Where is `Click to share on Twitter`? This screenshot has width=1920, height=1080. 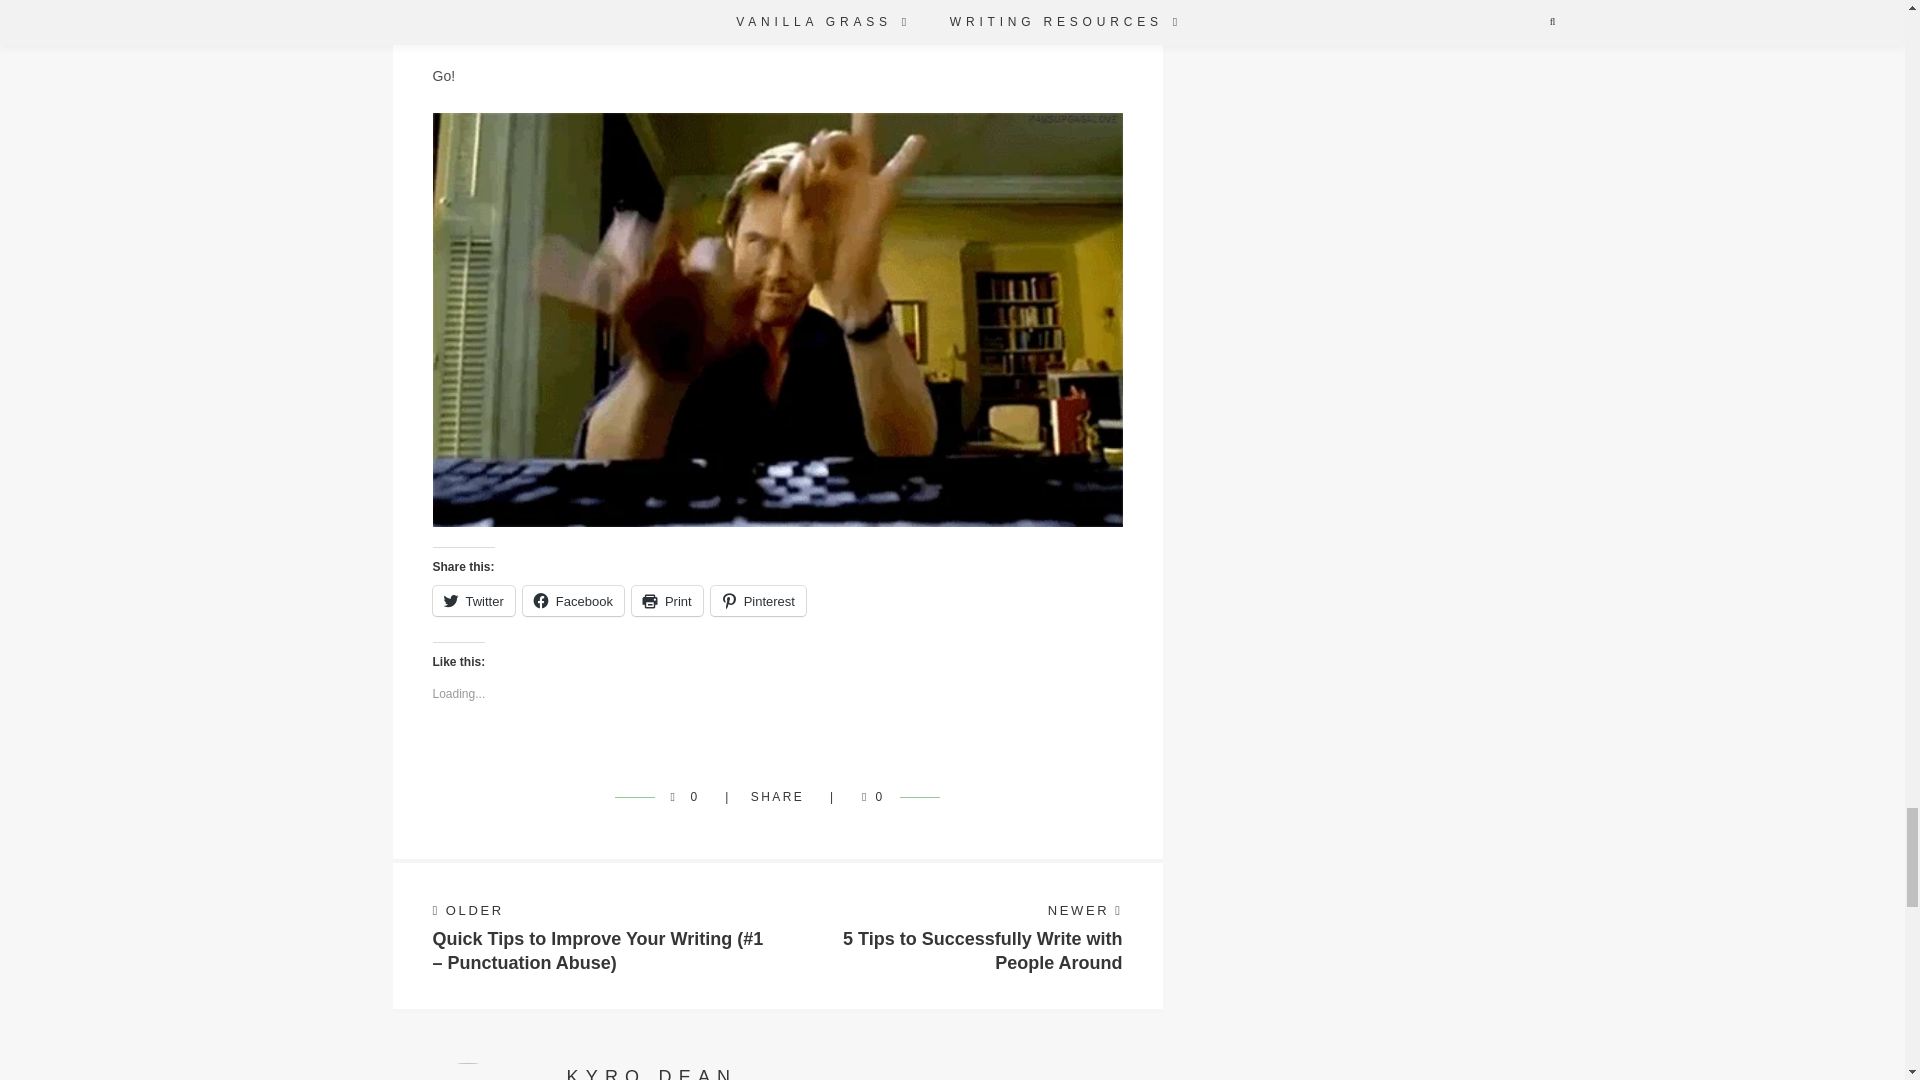 Click to share on Twitter is located at coordinates (473, 600).